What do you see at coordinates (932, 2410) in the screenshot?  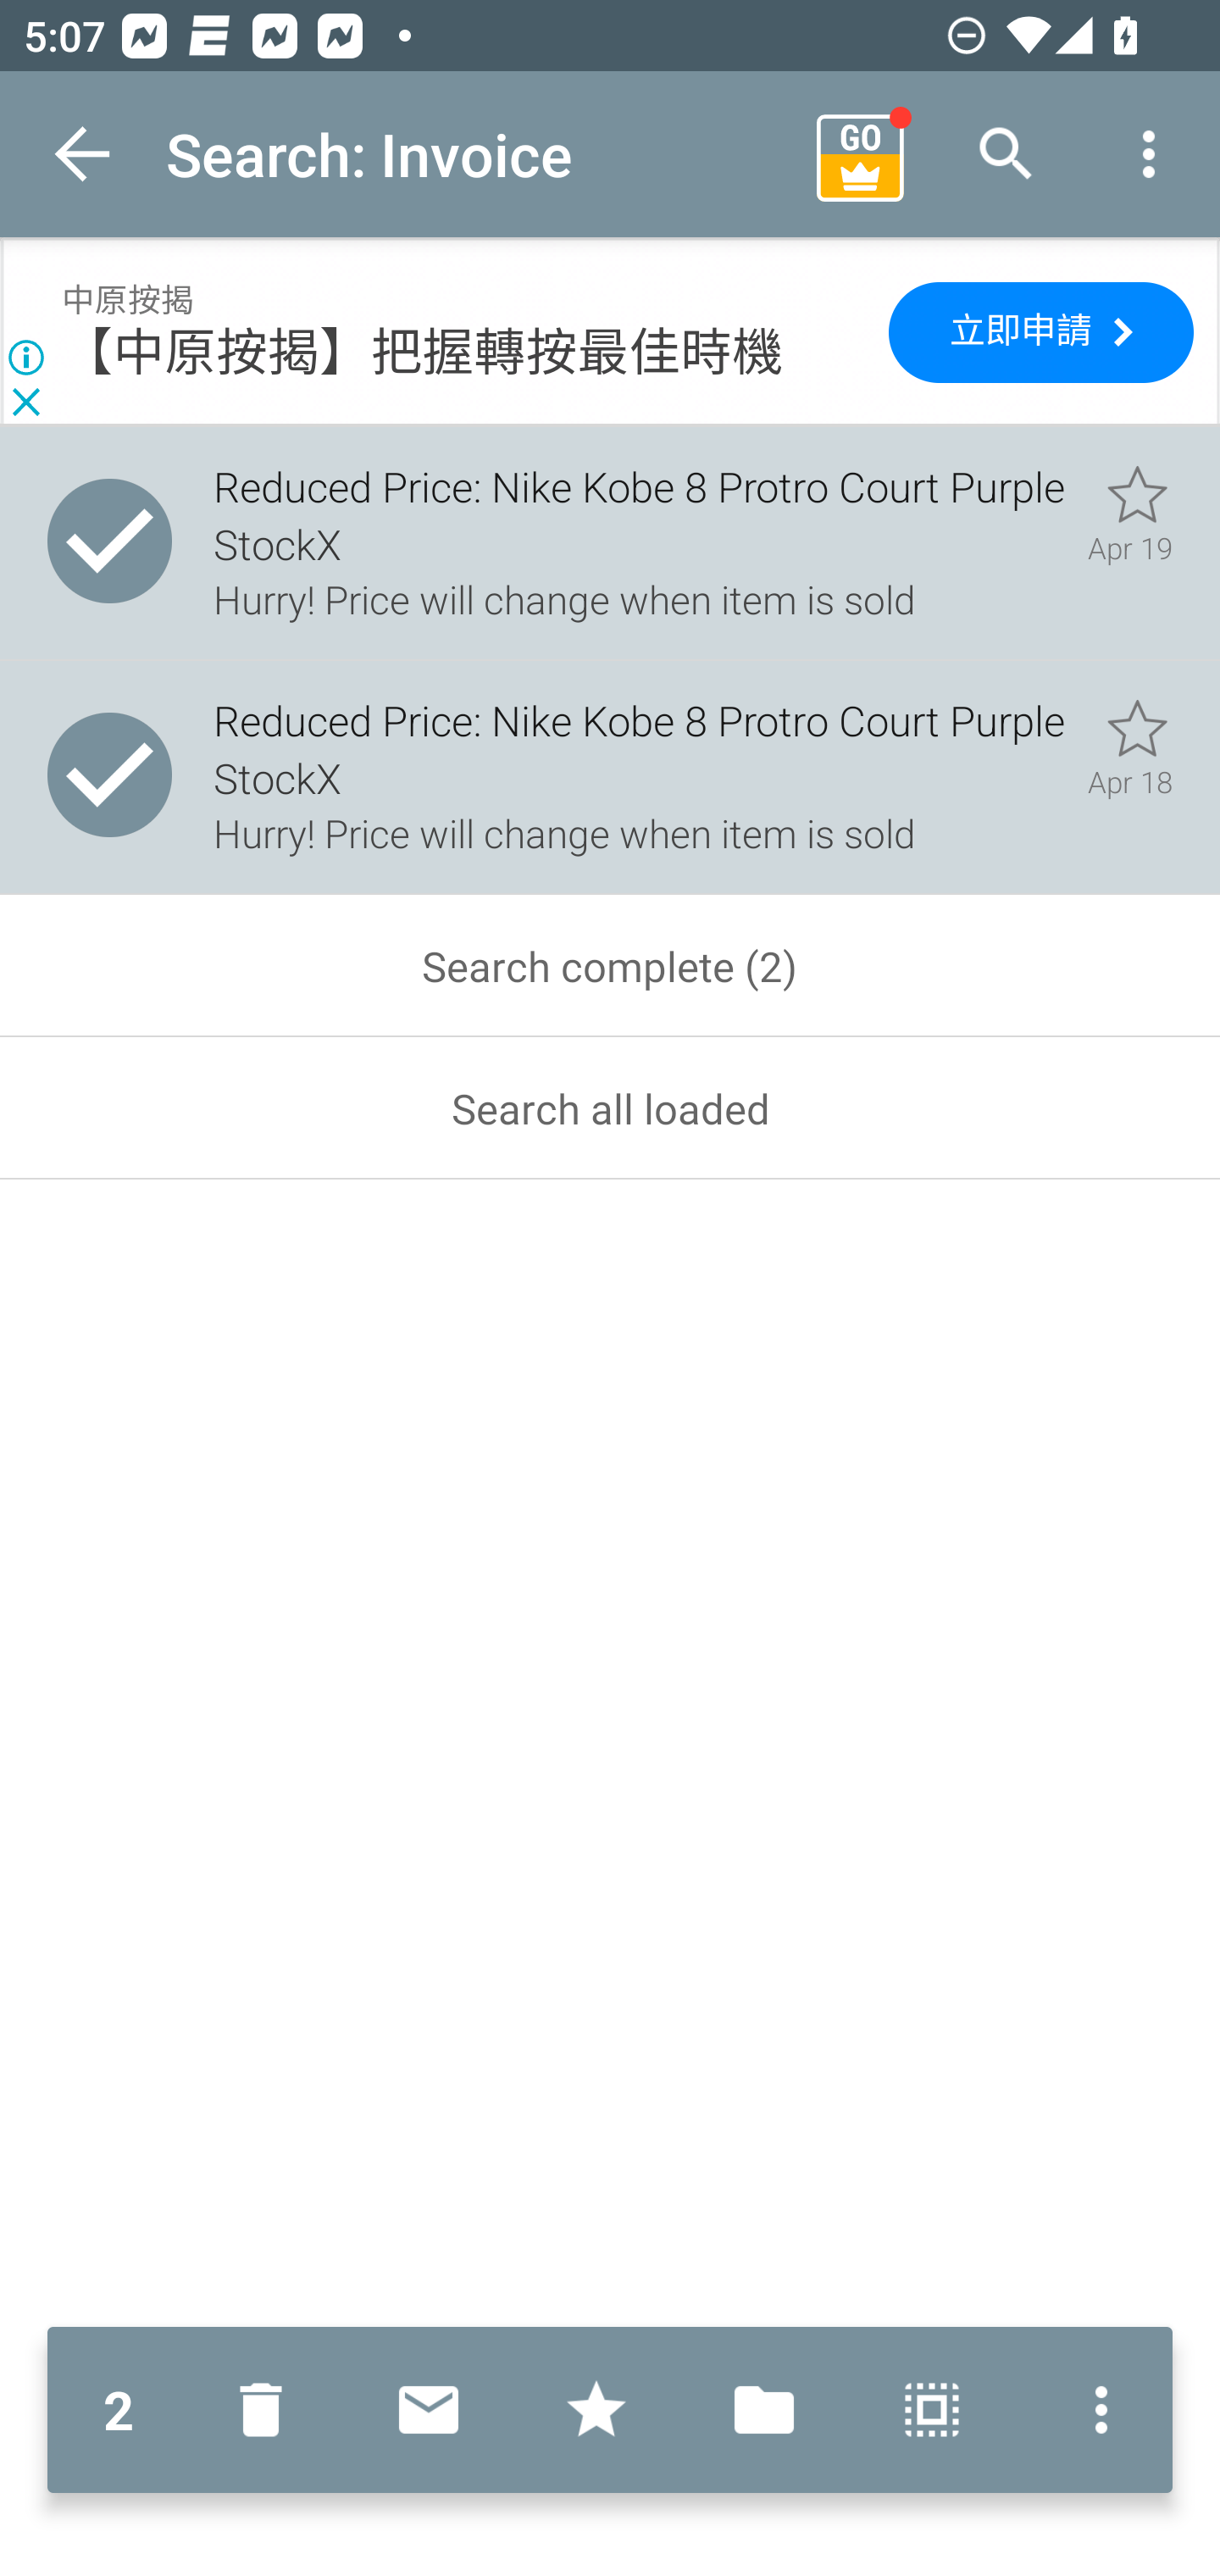 I see `Select all` at bounding box center [932, 2410].